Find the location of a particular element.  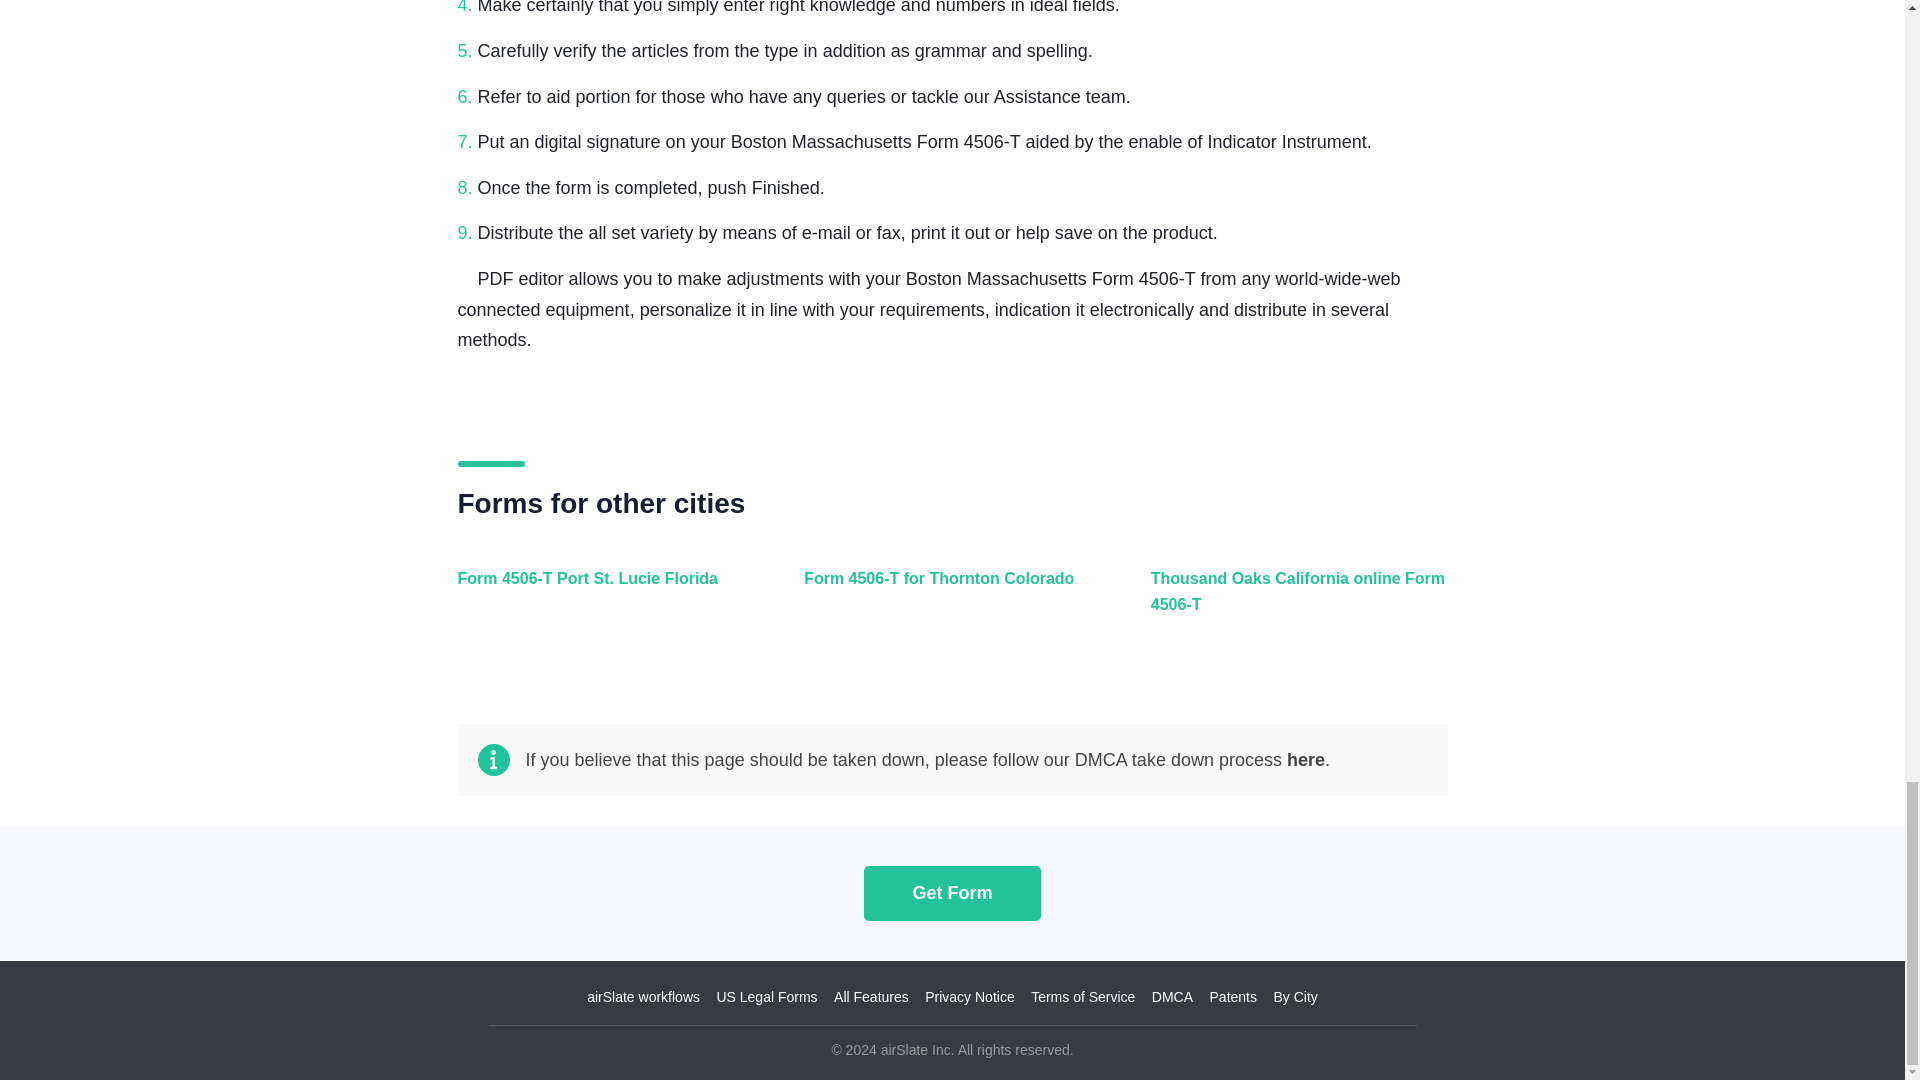

here is located at coordinates (1305, 760).